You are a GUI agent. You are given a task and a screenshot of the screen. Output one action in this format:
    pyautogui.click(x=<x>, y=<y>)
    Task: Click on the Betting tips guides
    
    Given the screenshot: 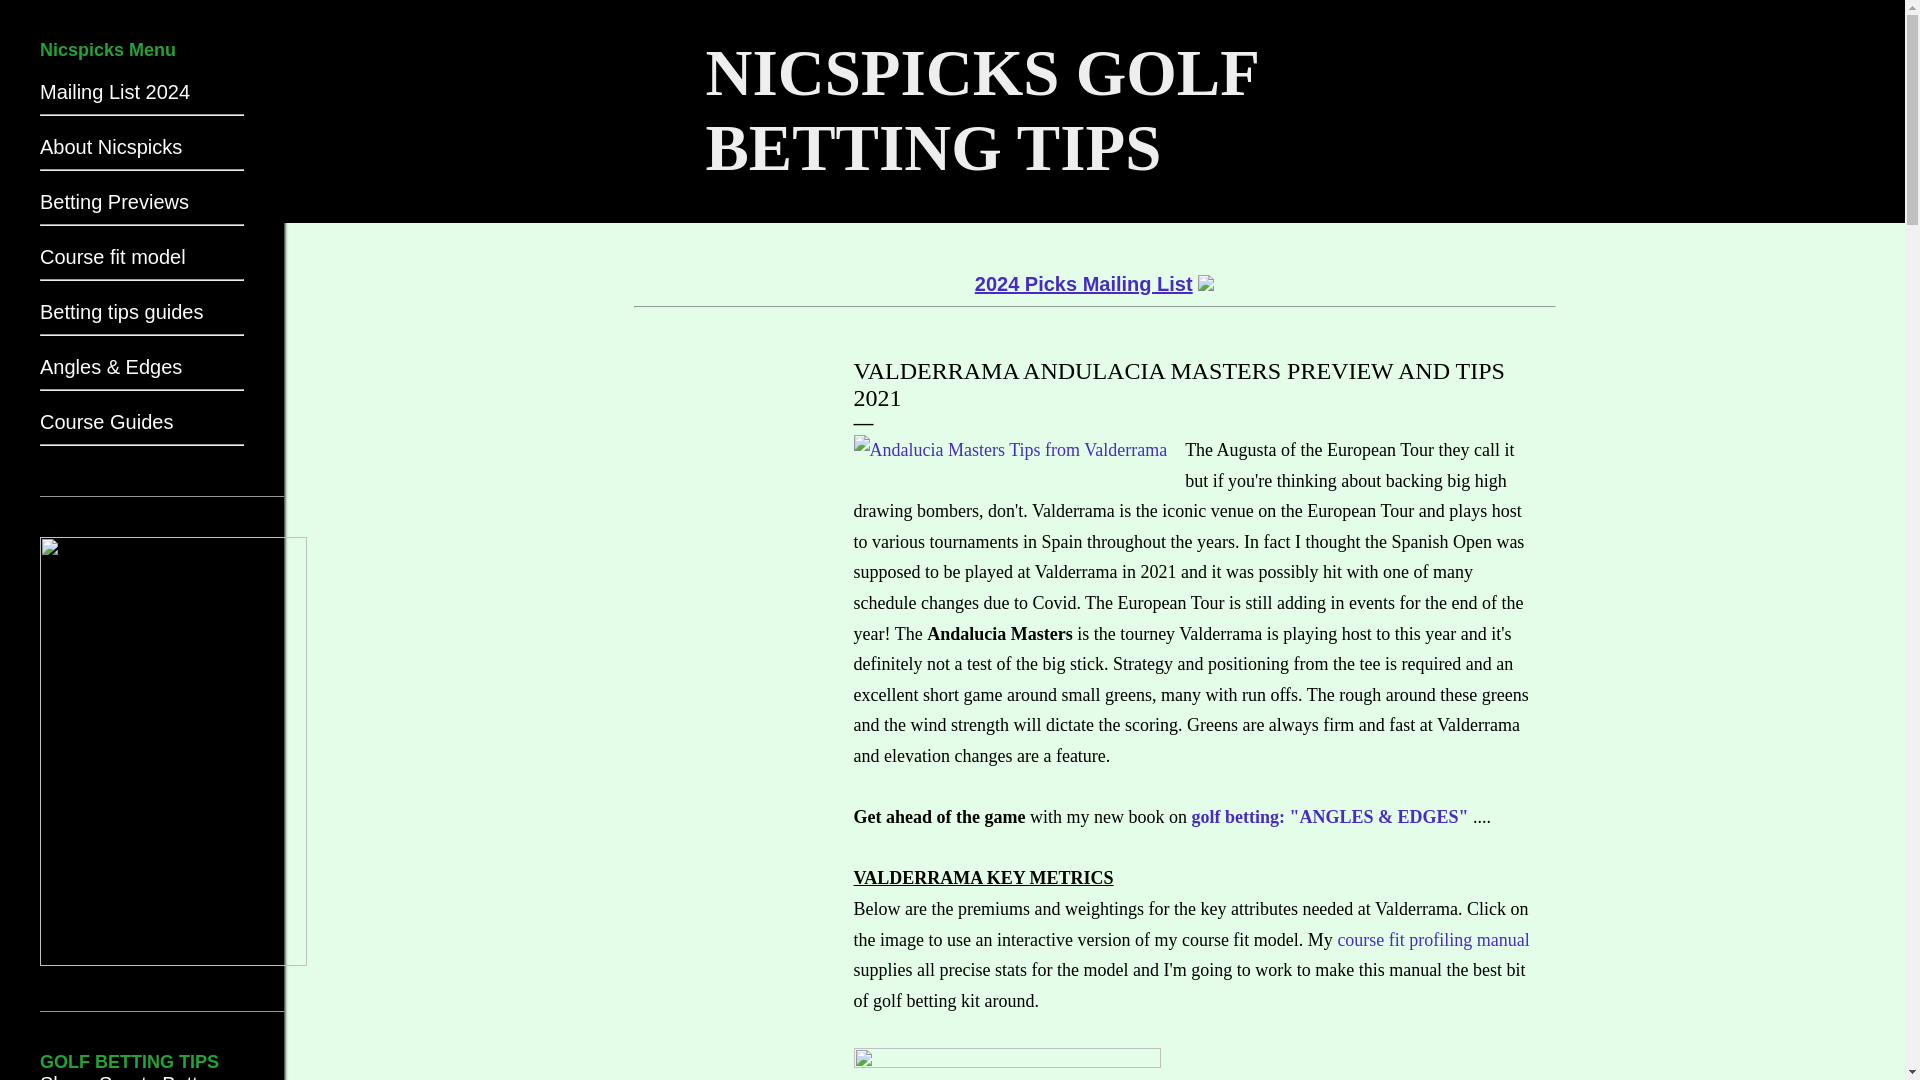 What is the action you would take?
    pyautogui.click(x=142, y=318)
    